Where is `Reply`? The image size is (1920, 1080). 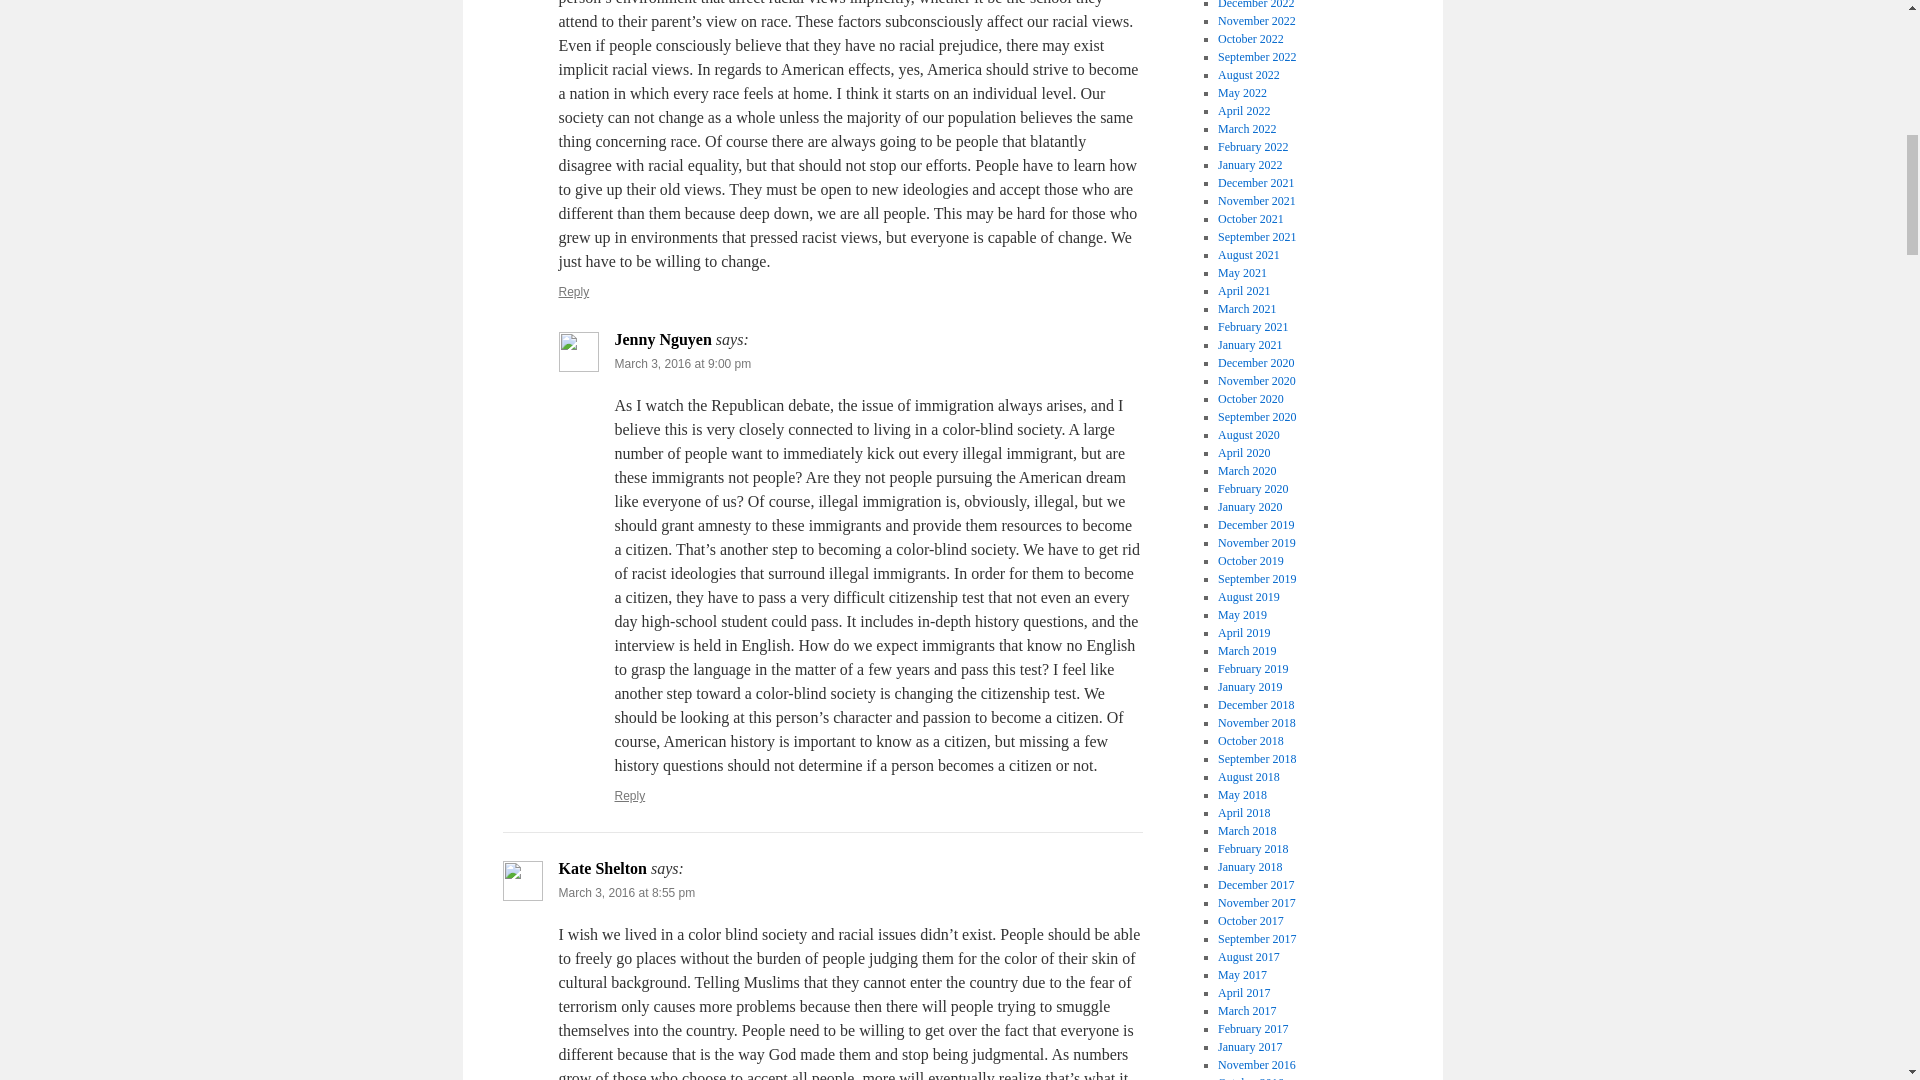 Reply is located at coordinates (630, 796).